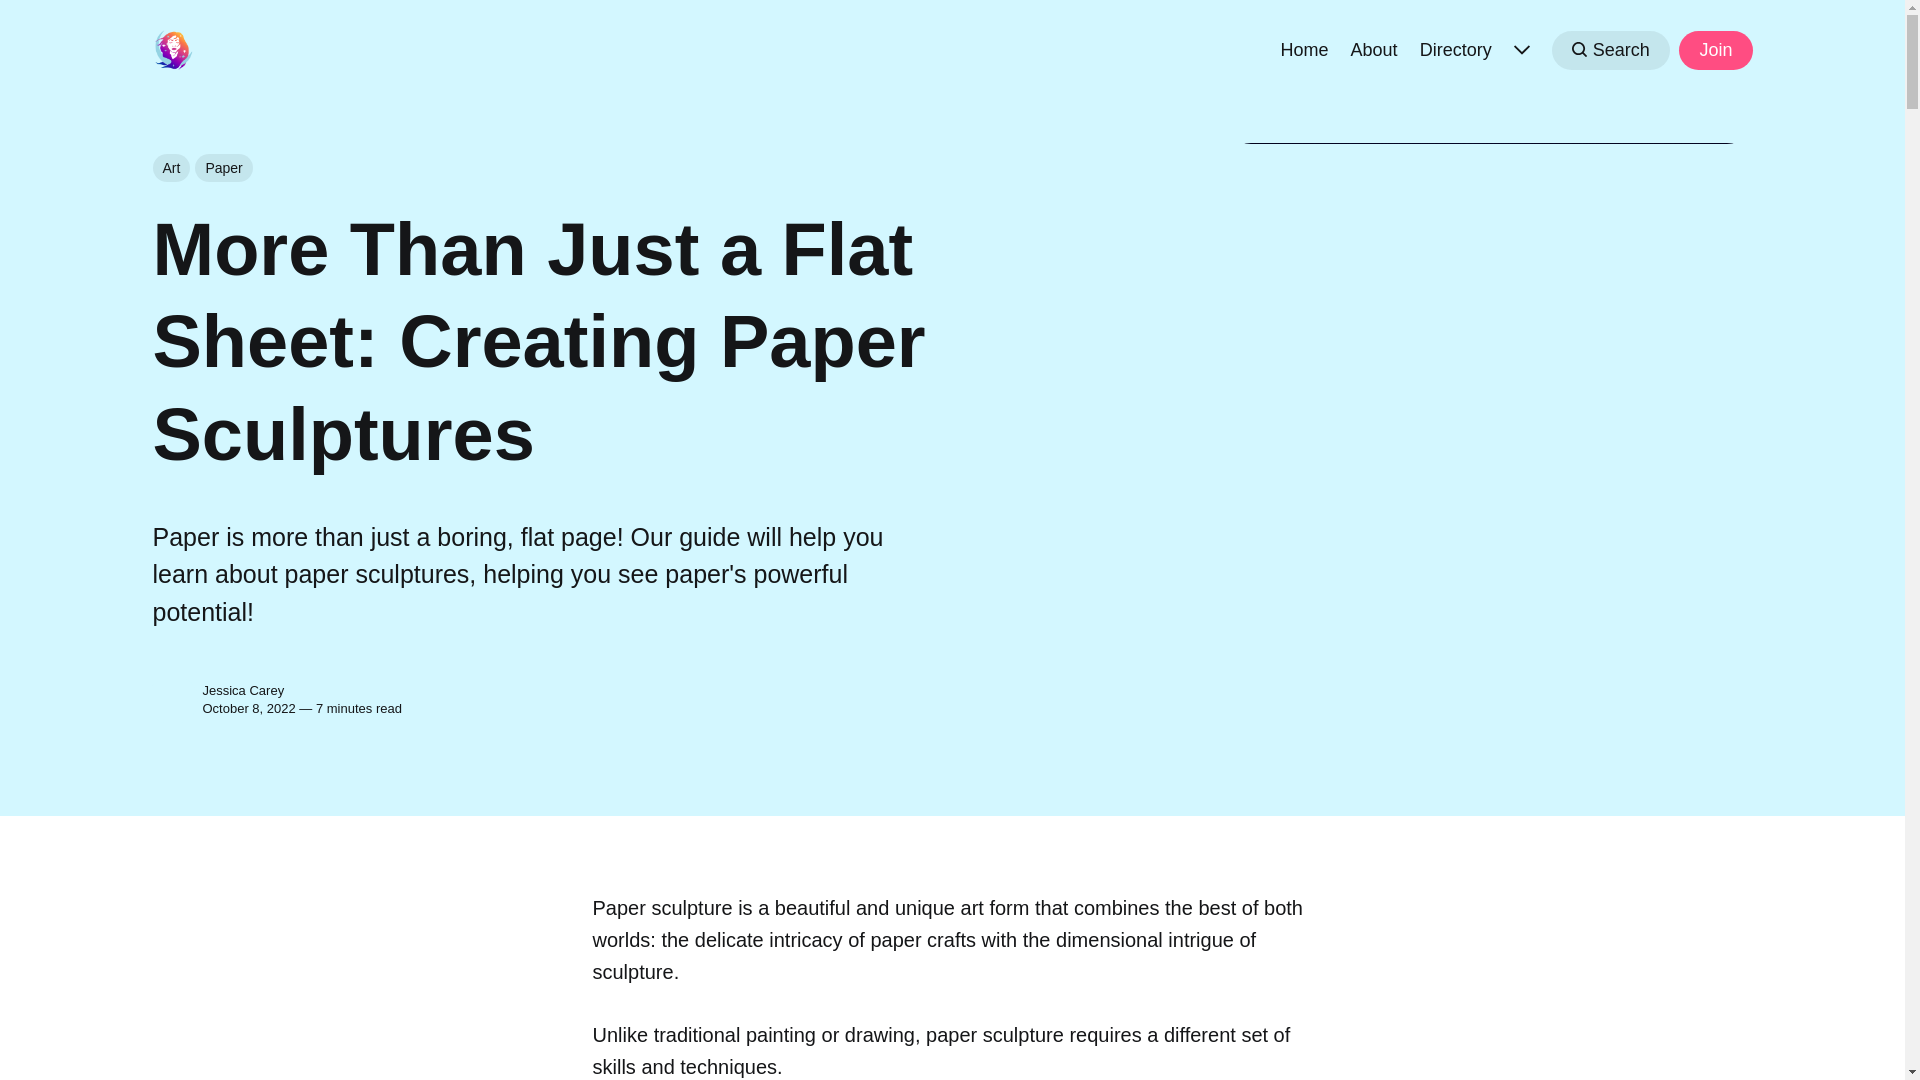  What do you see at coordinates (170, 168) in the screenshot?
I see `Art` at bounding box center [170, 168].